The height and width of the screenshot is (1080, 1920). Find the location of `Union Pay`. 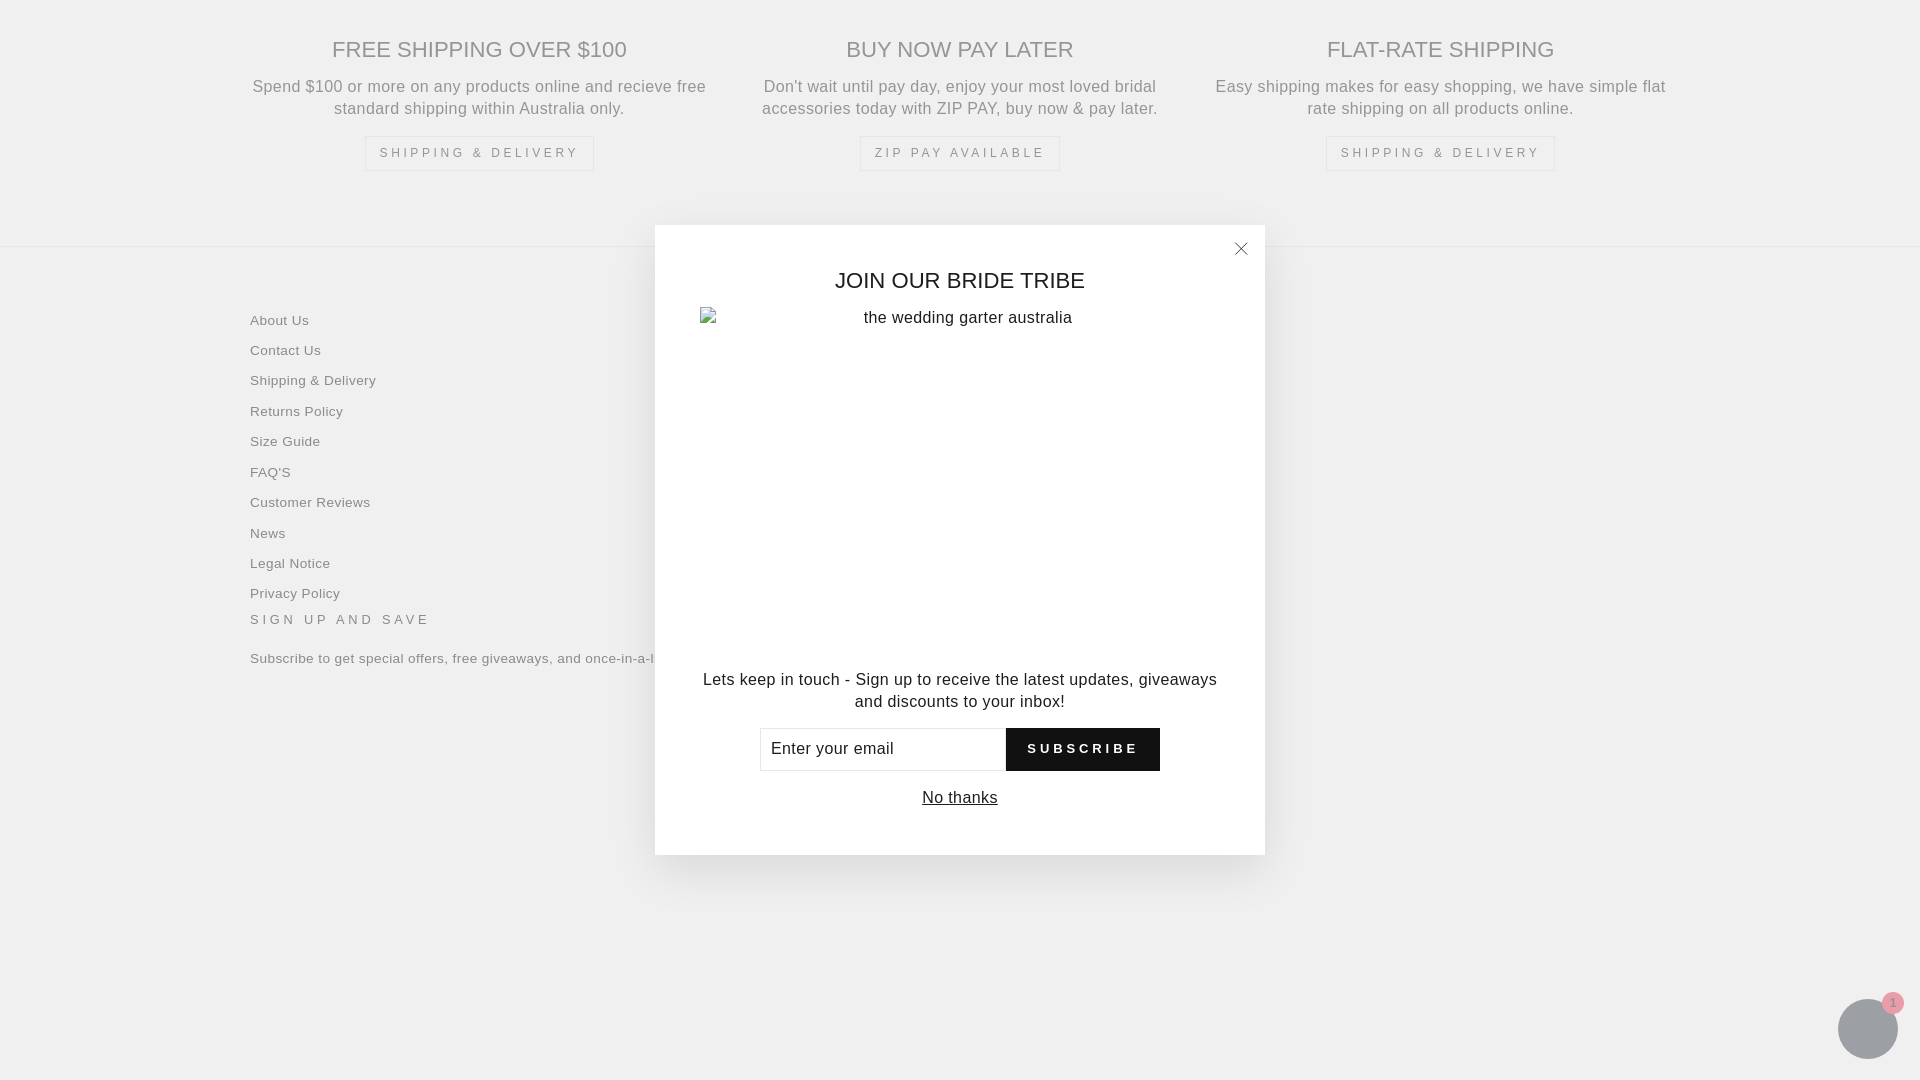

Union Pay is located at coordinates (1075, 930).